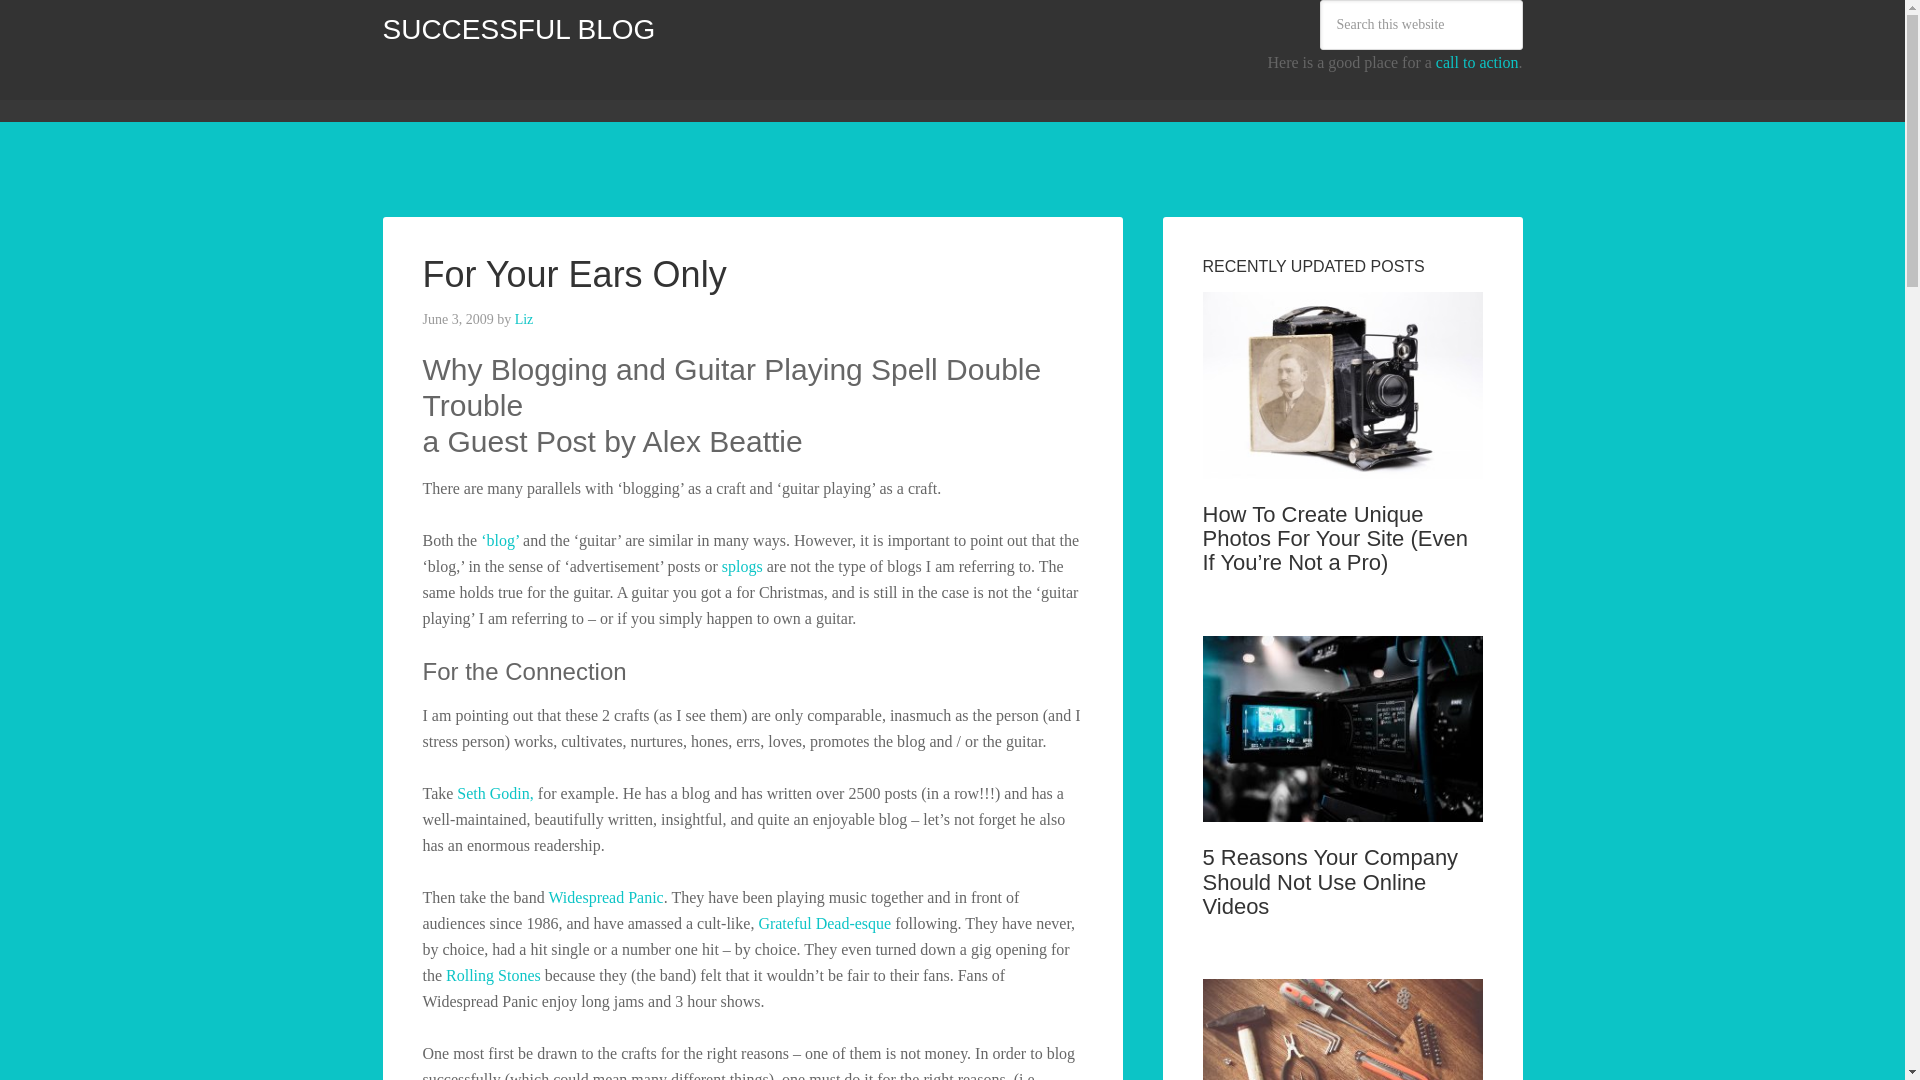 The image size is (1920, 1080). I want to click on Seth Godin,, so click(494, 794).